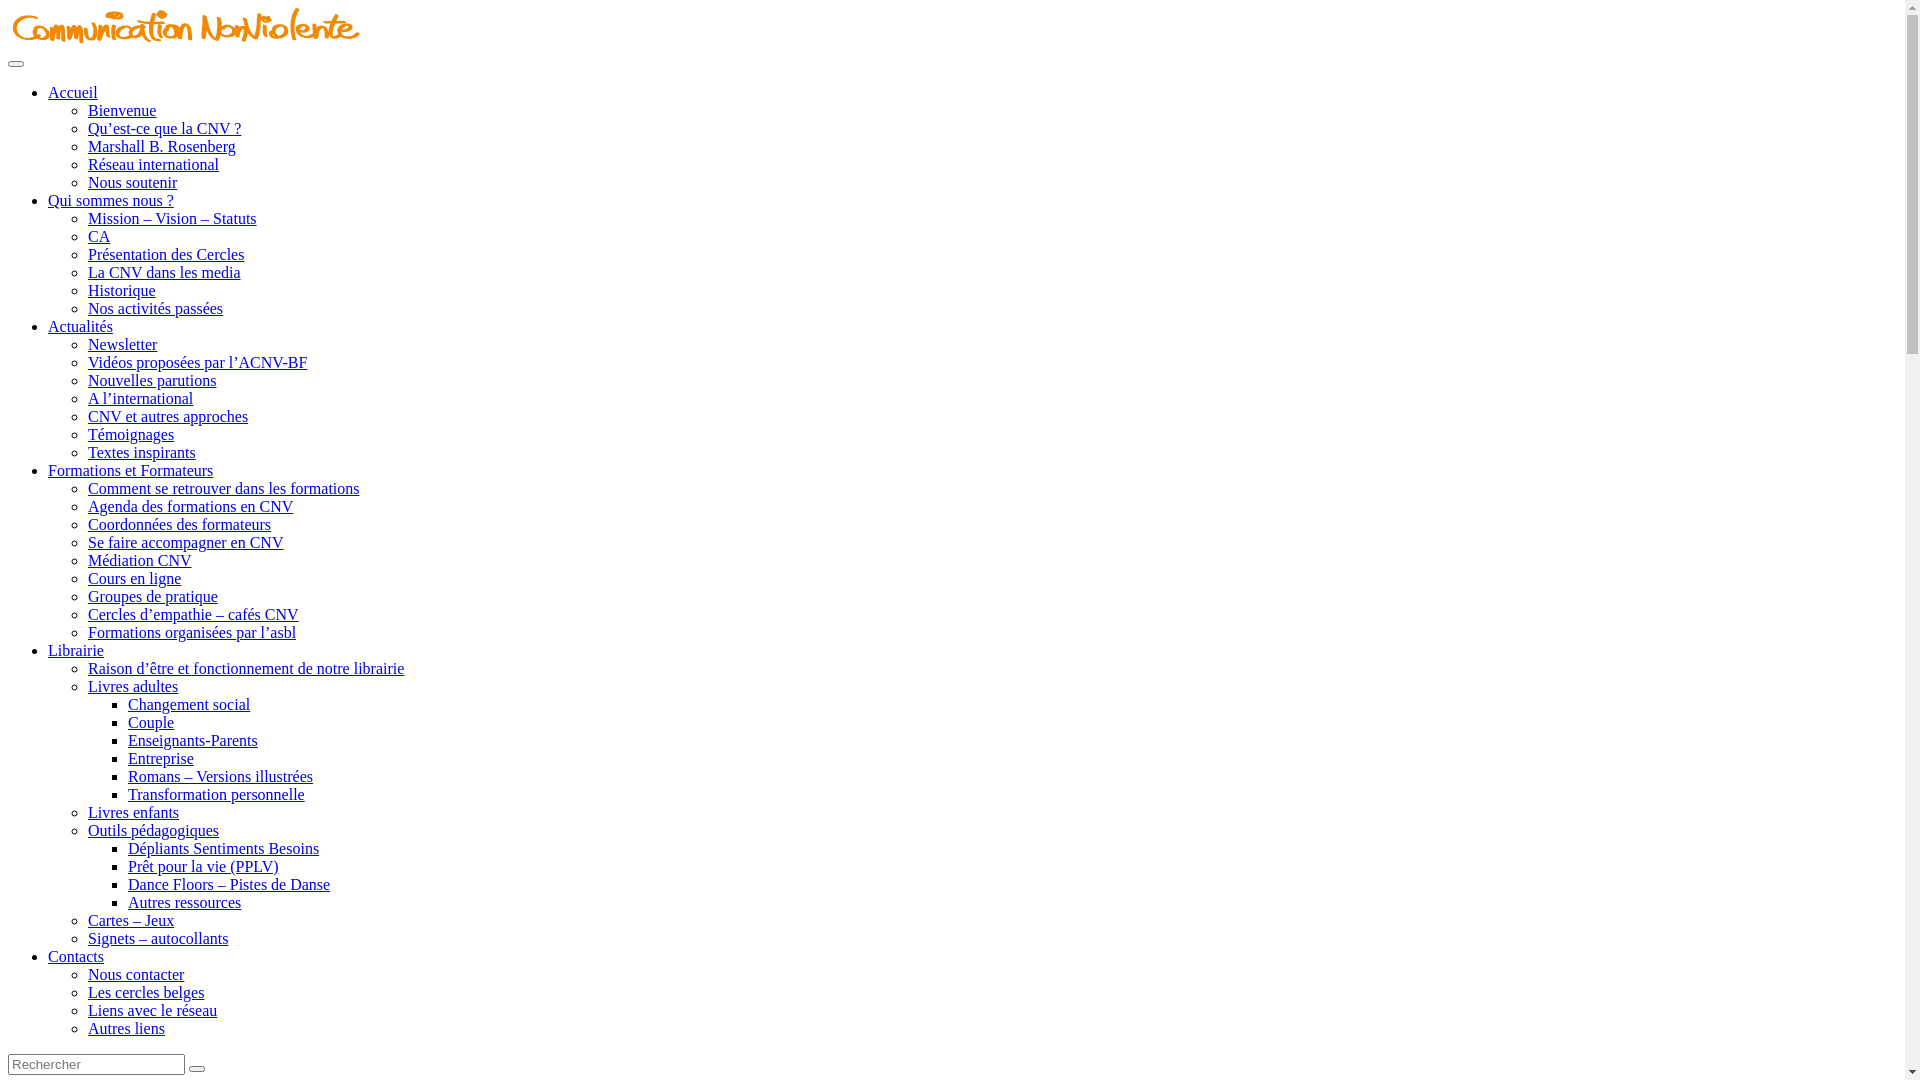 This screenshot has height=1080, width=1920. What do you see at coordinates (224, 488) in the screenshot?
I see `Comment se retrouver dans les formations` at bounding box center [224, 488].